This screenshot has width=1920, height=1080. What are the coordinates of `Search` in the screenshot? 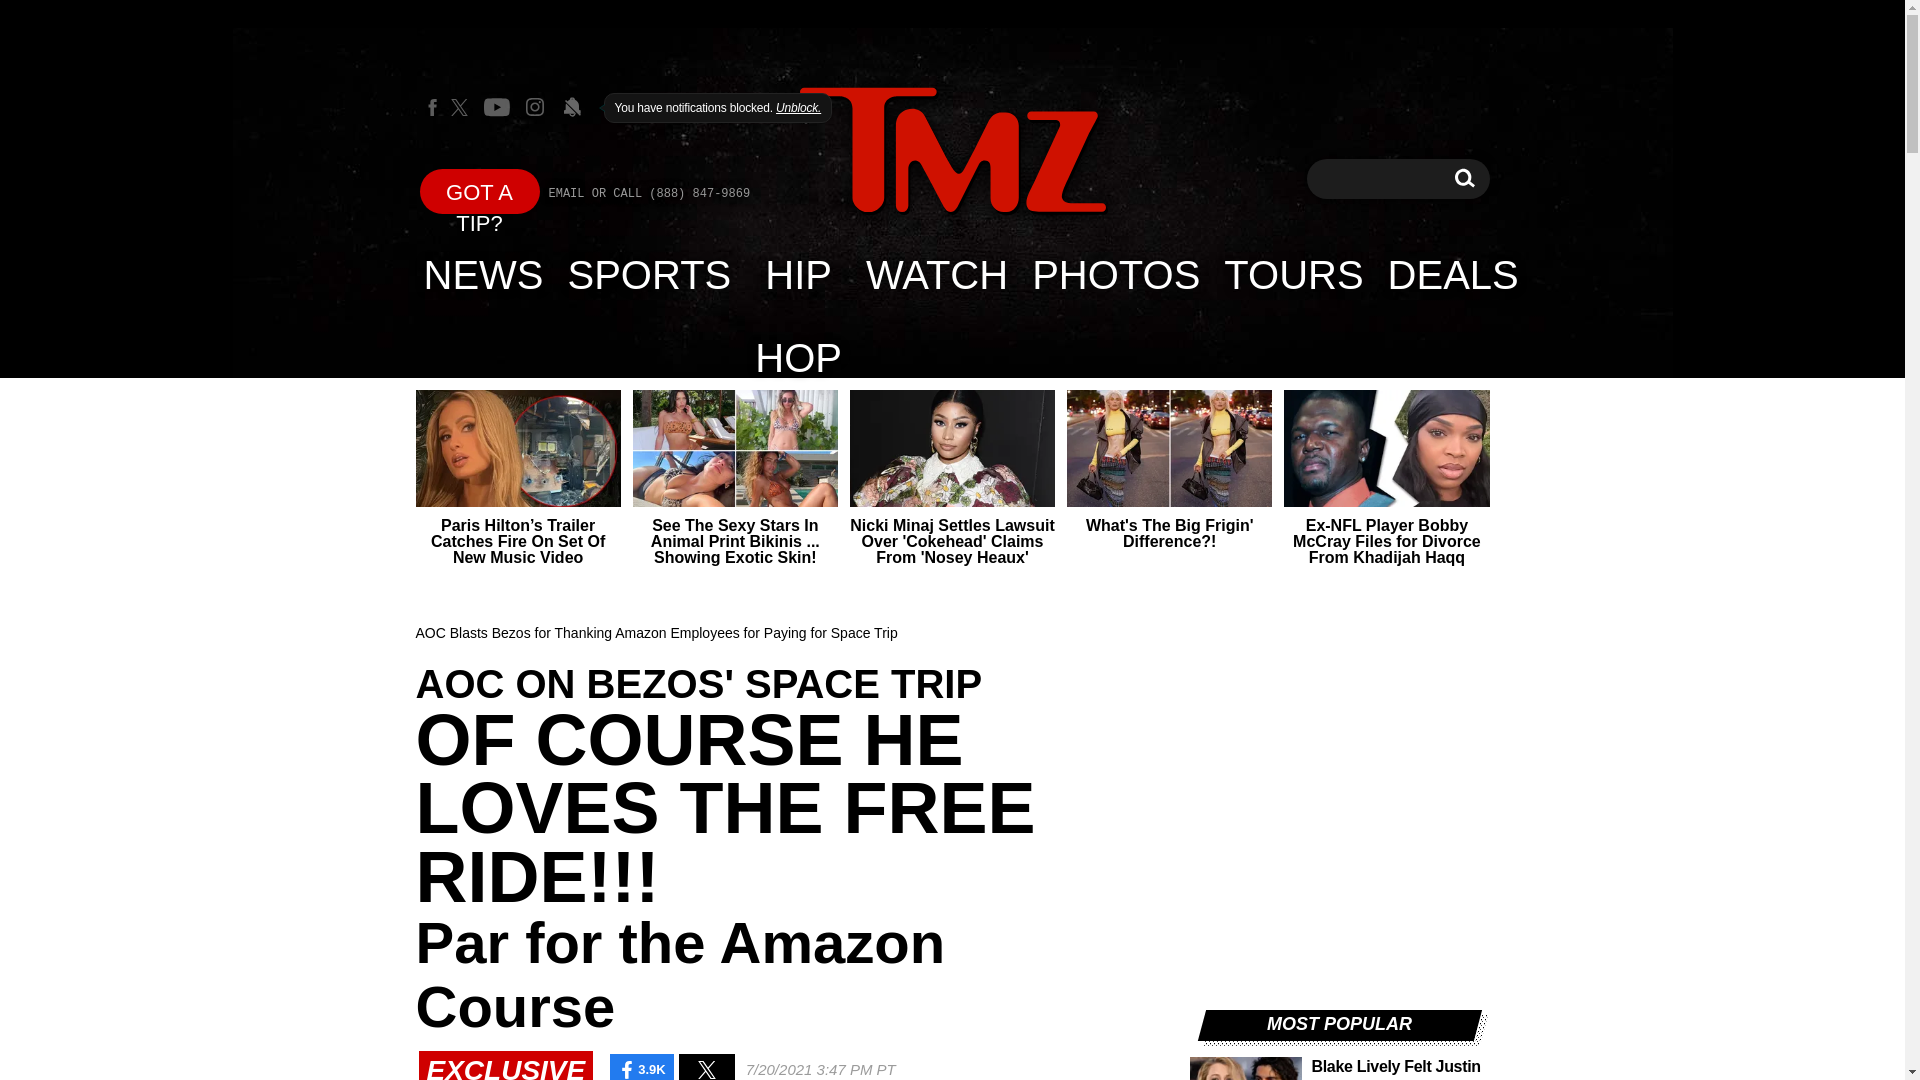 It's located at (1464, 178).